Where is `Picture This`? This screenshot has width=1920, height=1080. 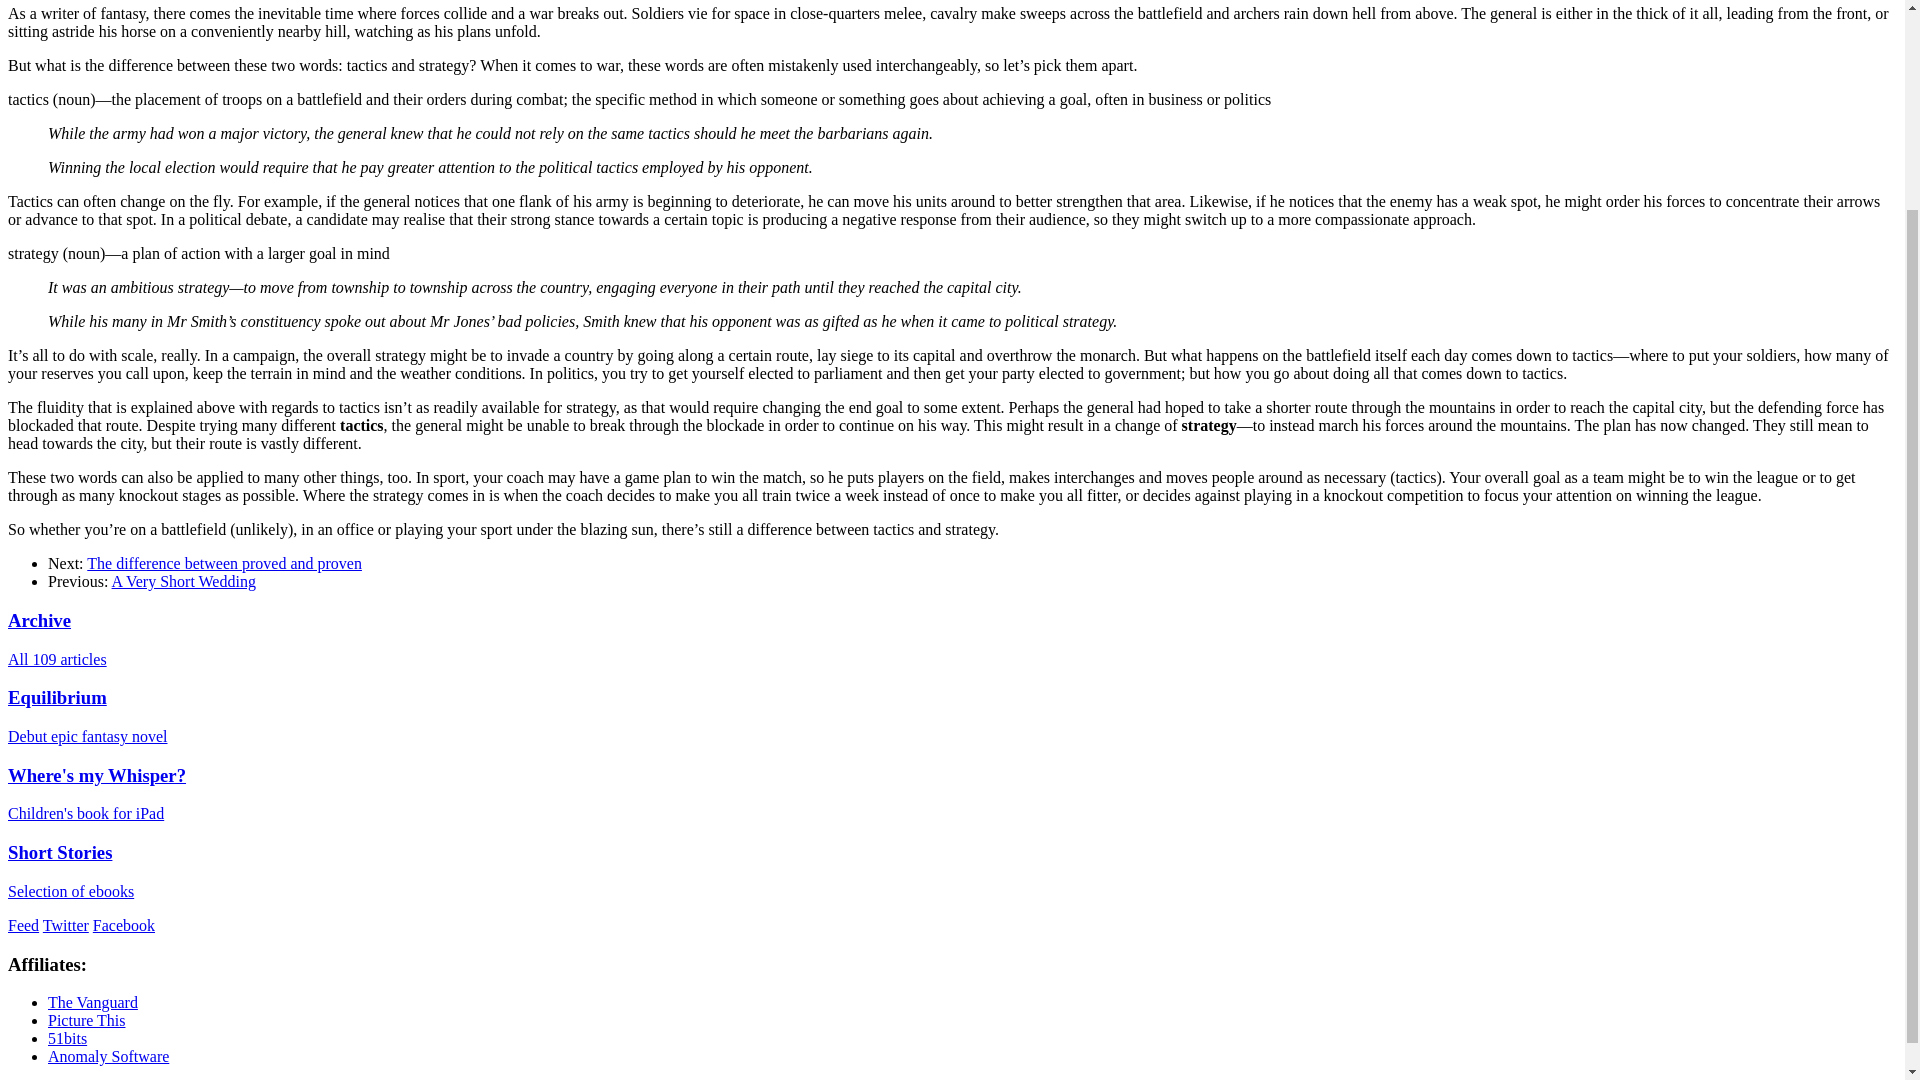 Picture This is located at coordinates (86, 1020).